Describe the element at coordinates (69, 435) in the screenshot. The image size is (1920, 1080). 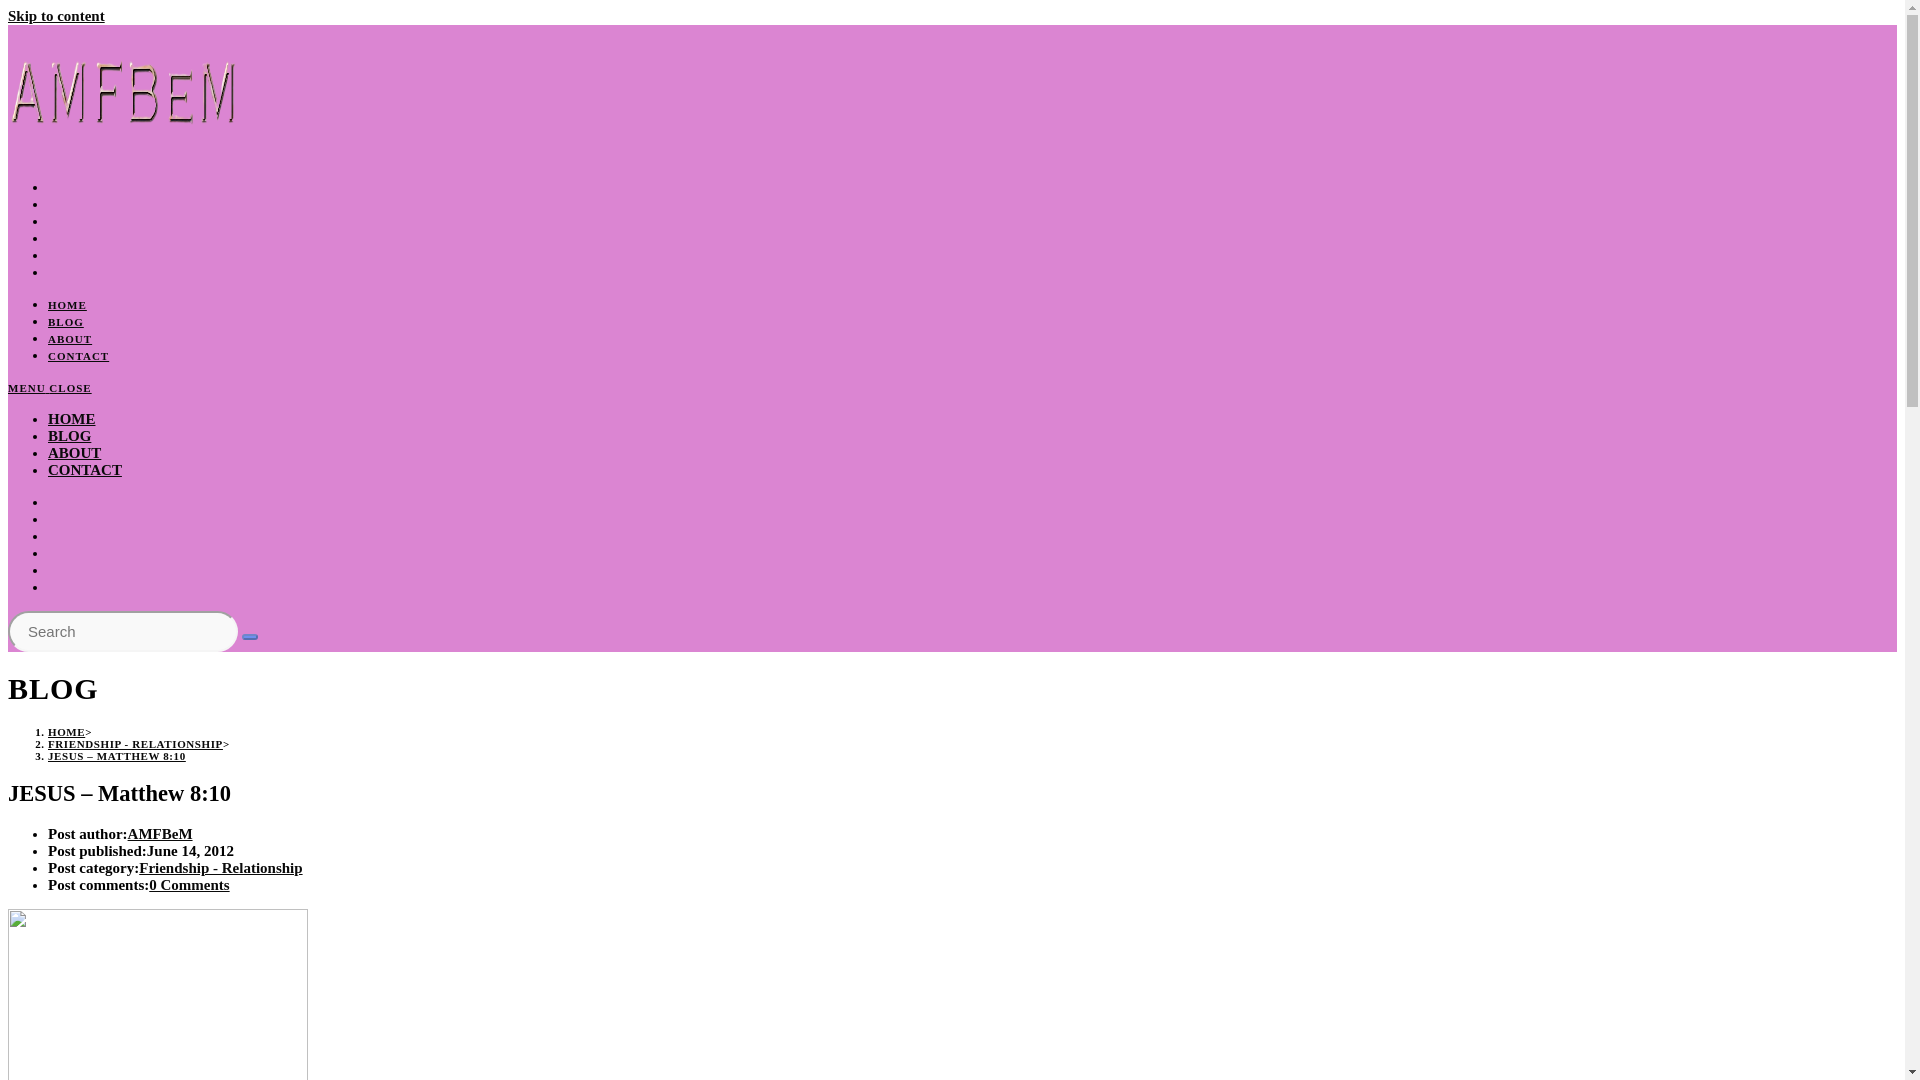
I see `BLOG` at that location.